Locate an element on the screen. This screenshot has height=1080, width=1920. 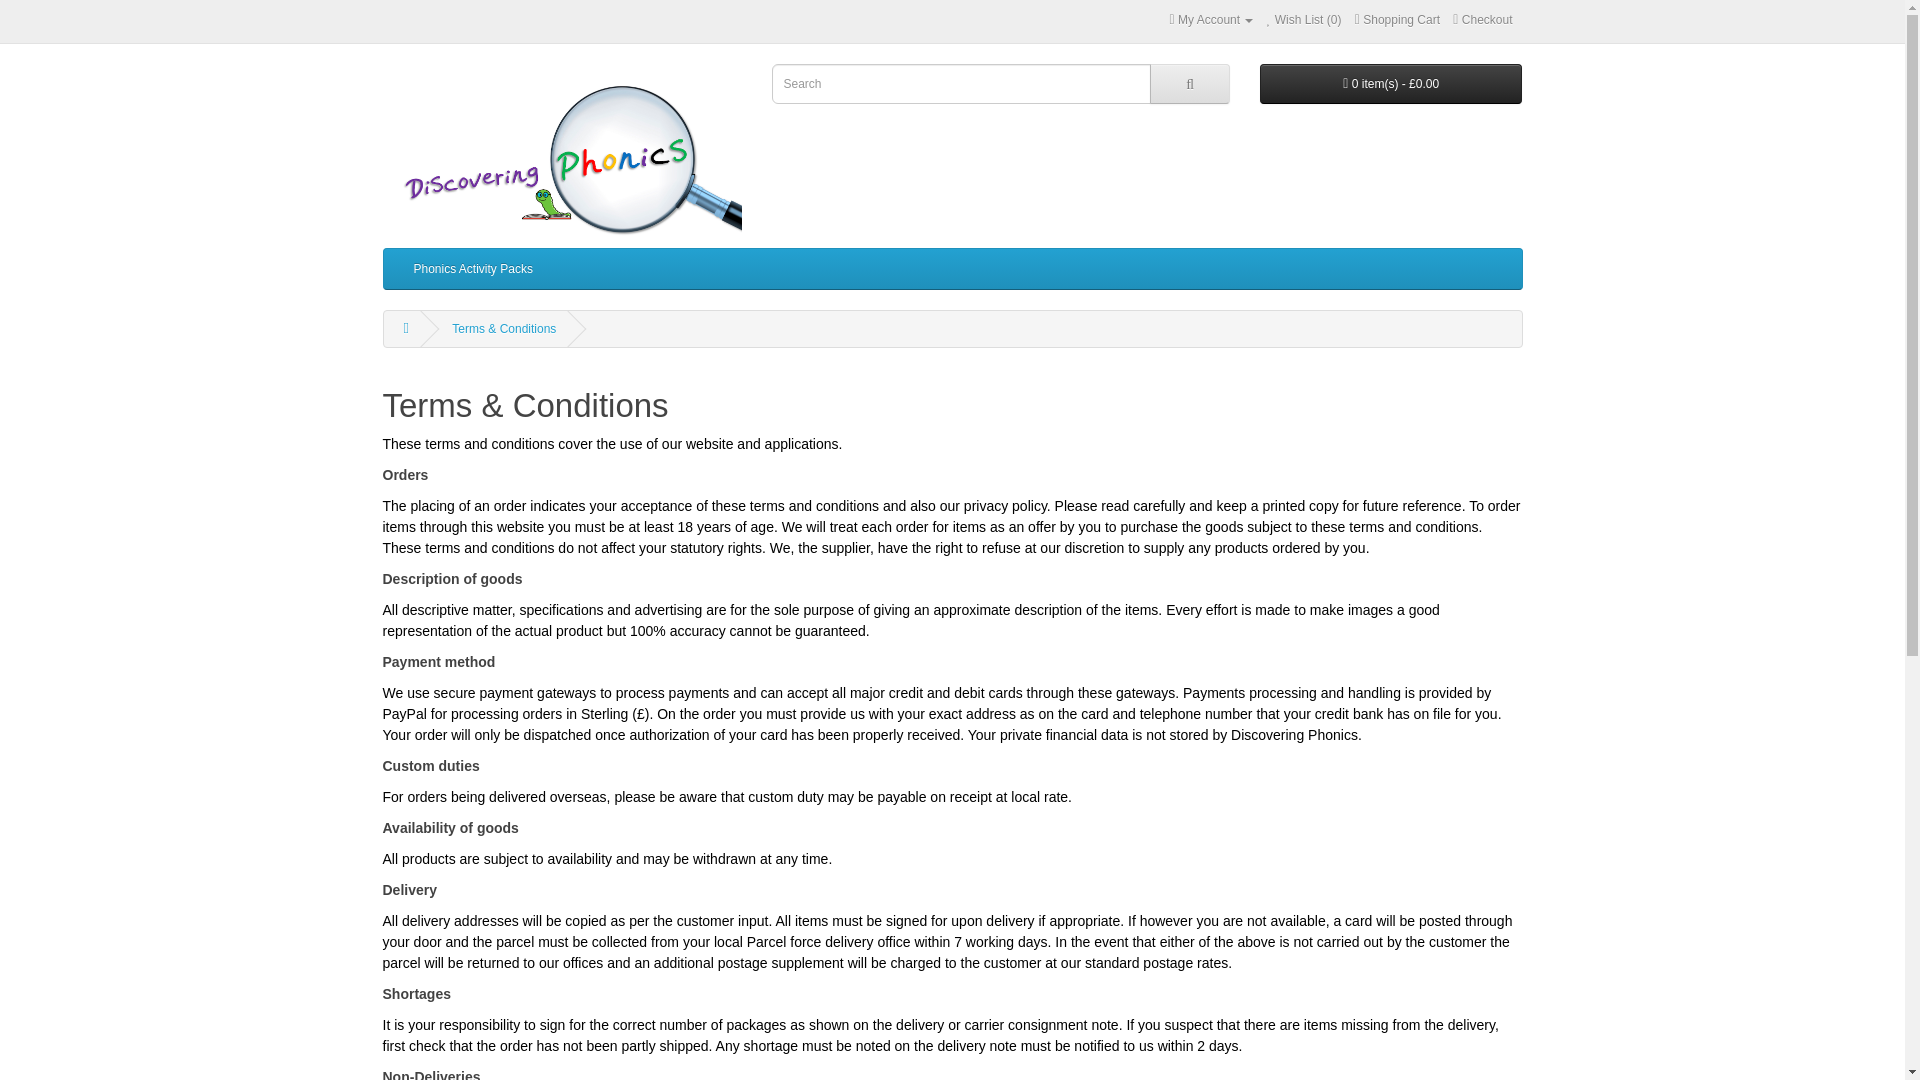
Shopping Cart is located at coordinates (1398, 20).